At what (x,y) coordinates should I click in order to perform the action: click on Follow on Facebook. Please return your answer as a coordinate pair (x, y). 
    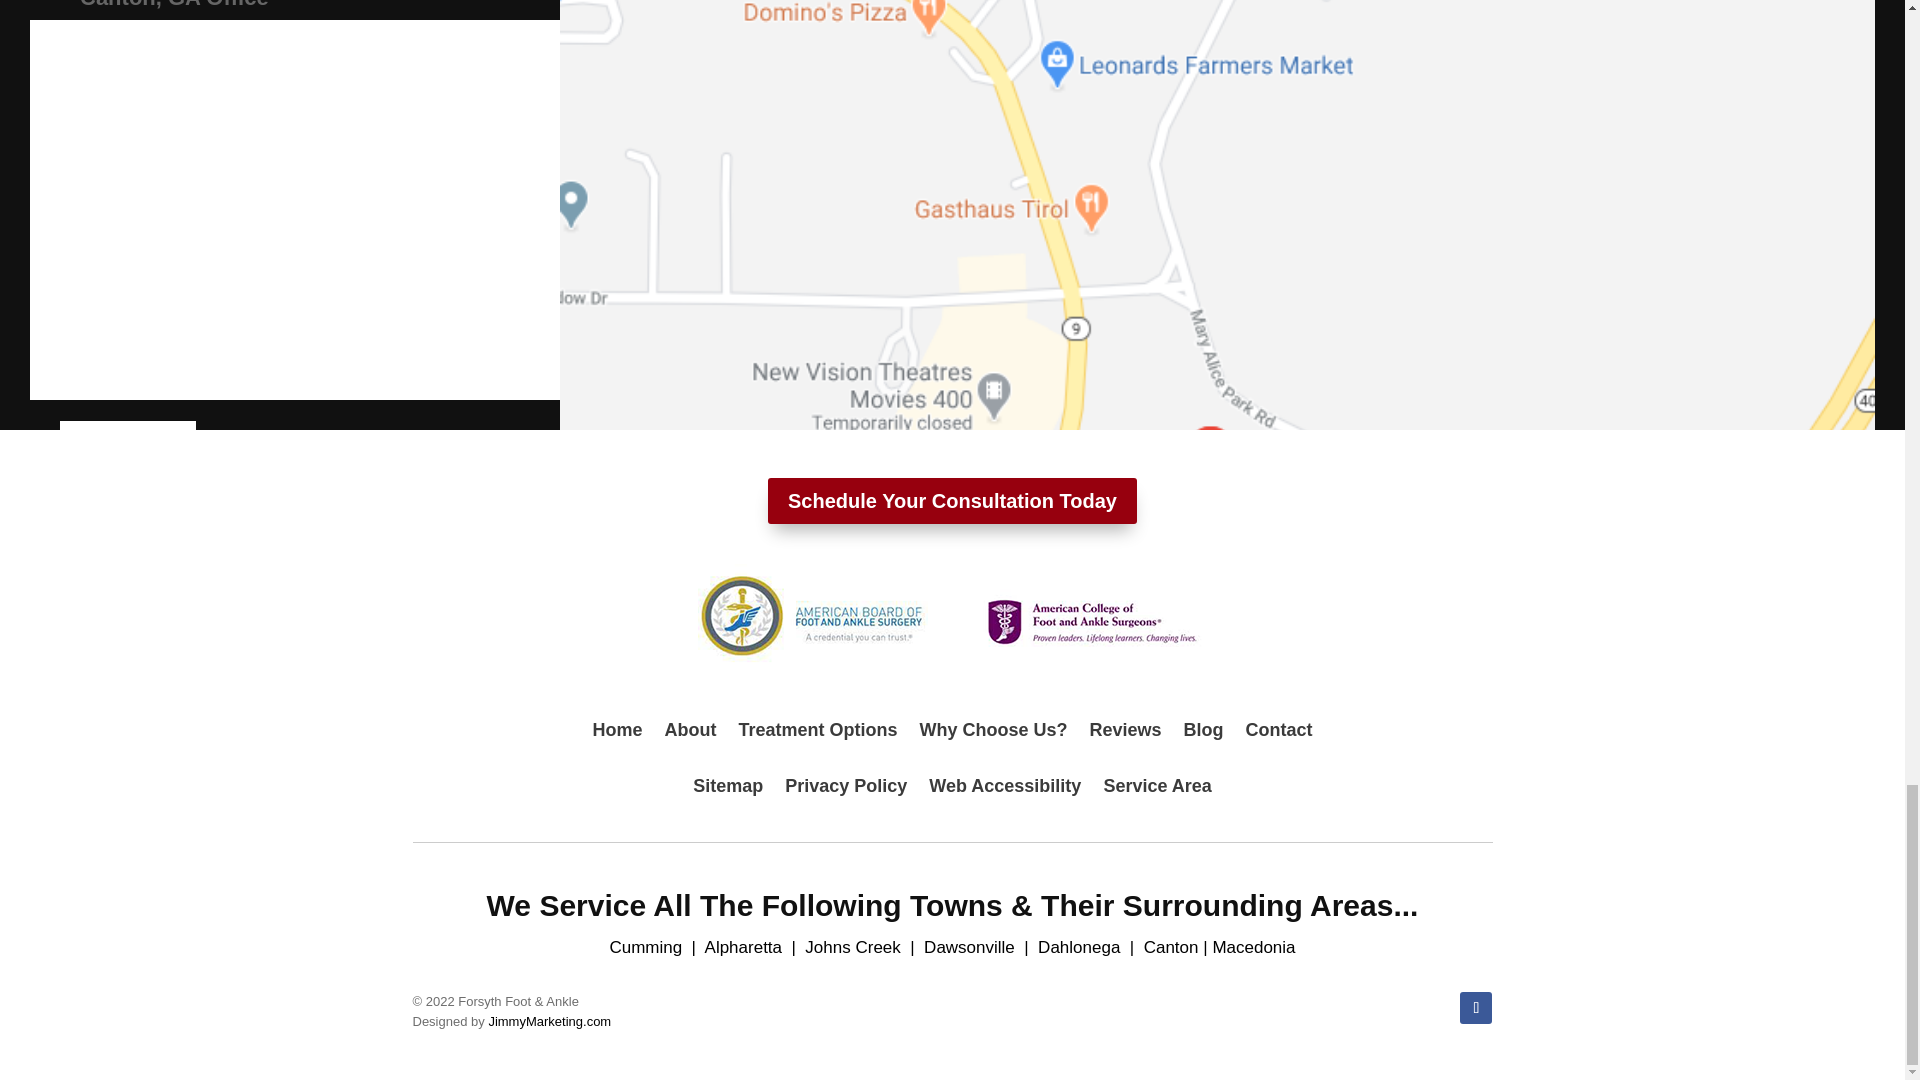
    Looking at the image, I should click on (1475, 1008).